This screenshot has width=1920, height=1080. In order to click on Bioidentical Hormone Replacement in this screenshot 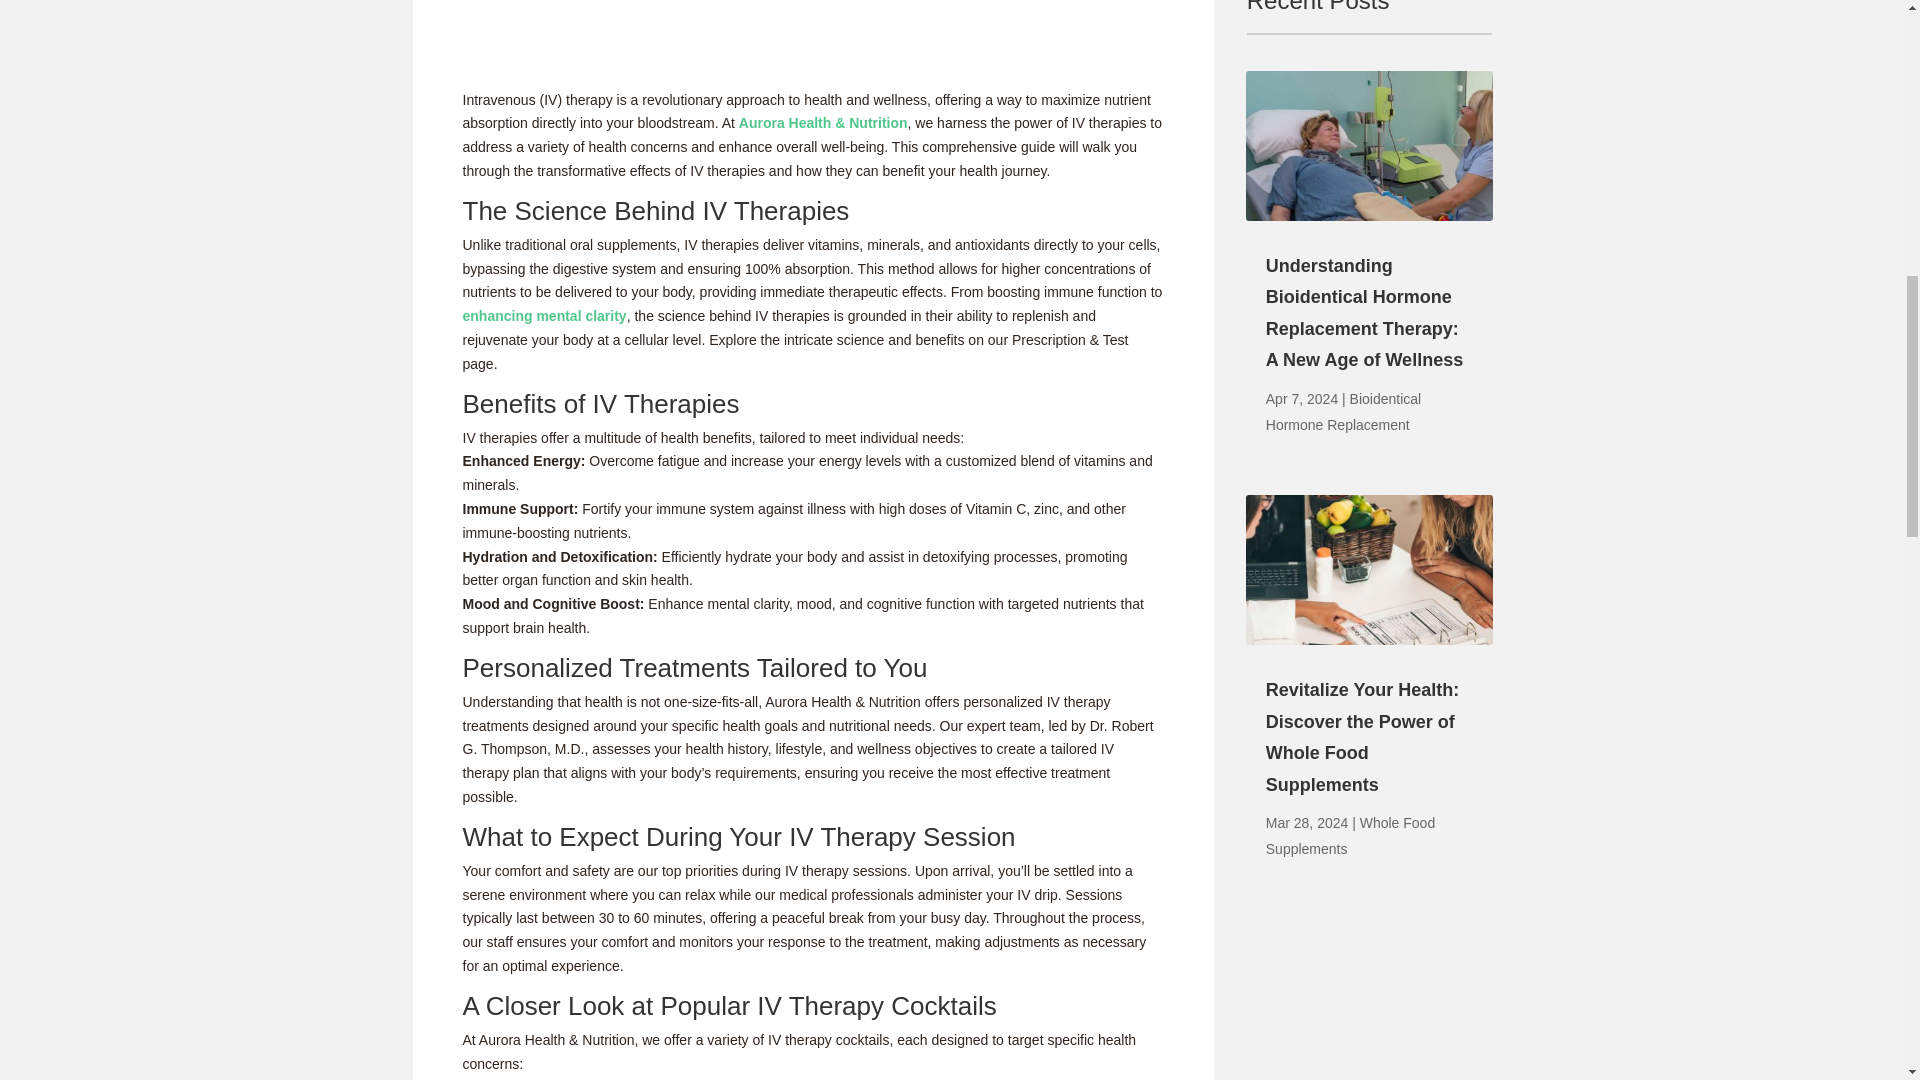, I will do `click(1342, 412)`.